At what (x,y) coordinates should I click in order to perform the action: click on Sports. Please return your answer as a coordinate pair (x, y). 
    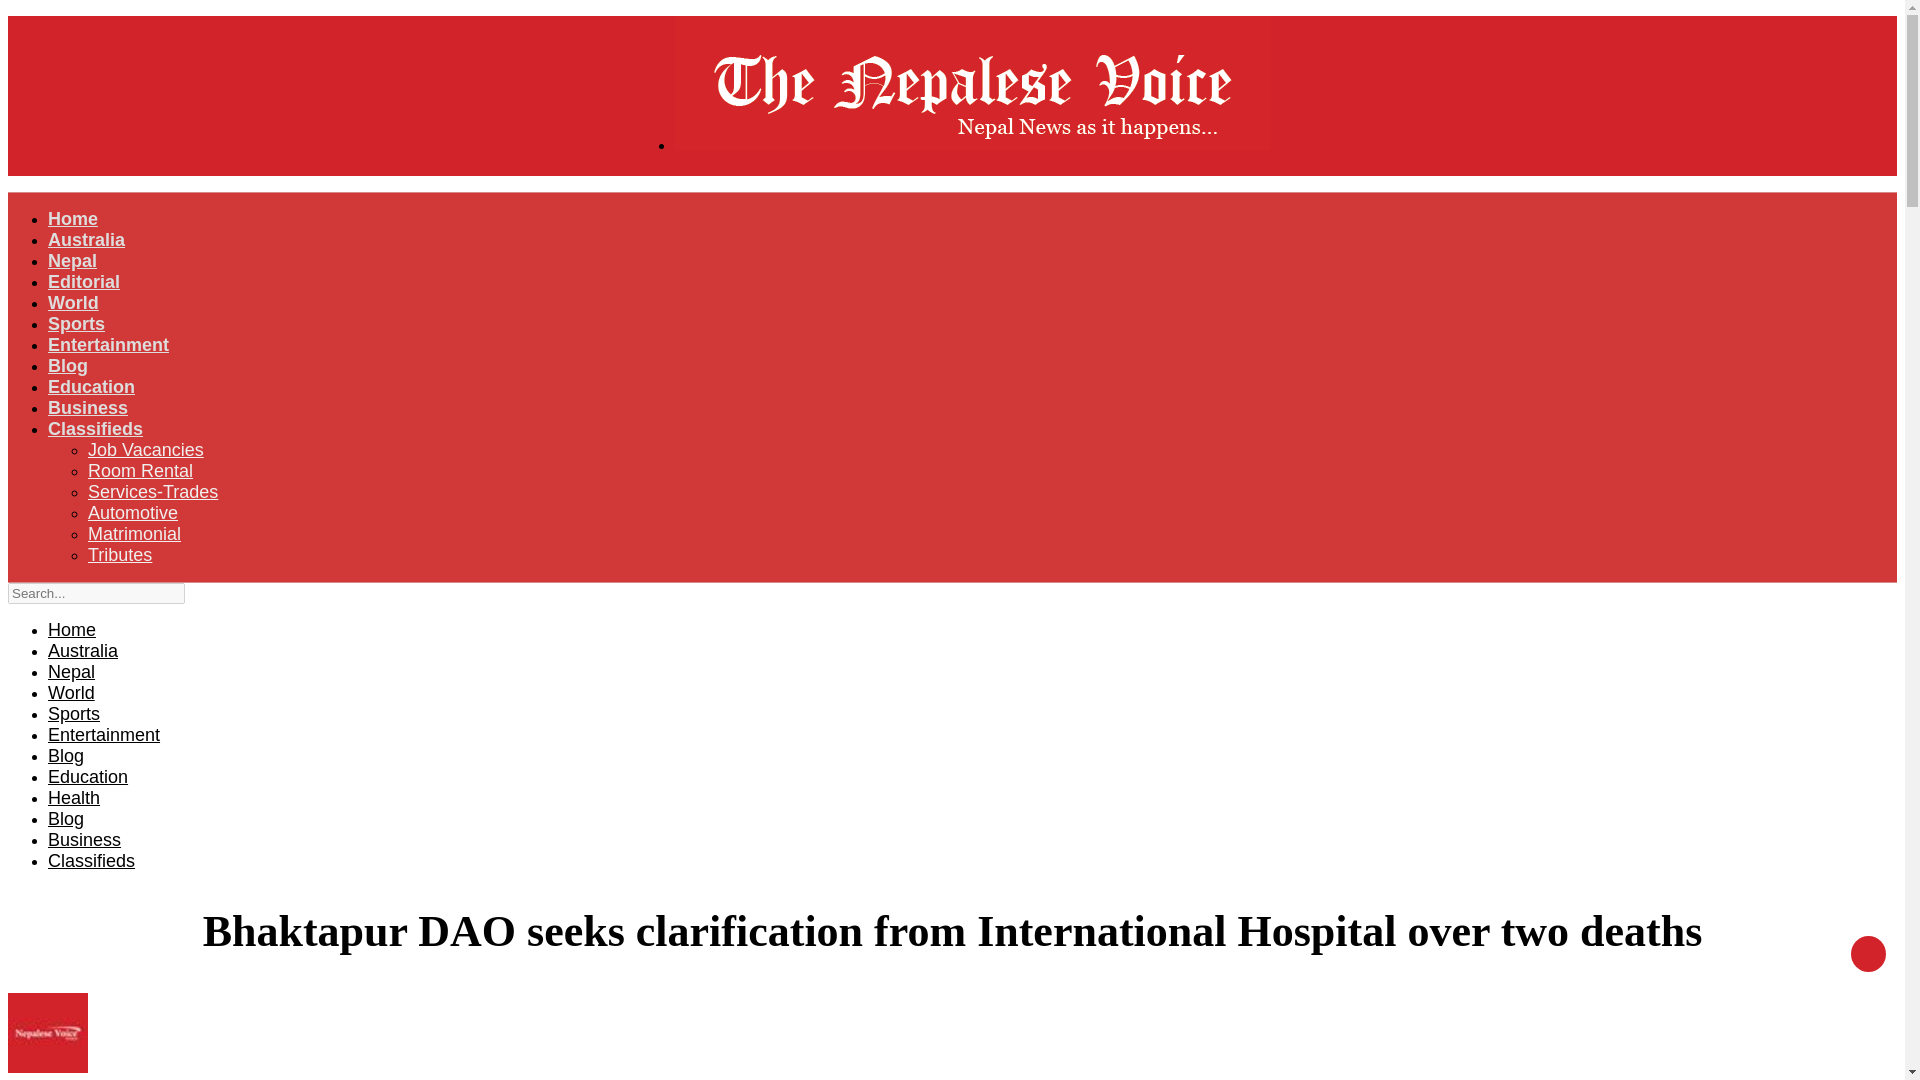
    Looking at the image, I should click on (74, 714).